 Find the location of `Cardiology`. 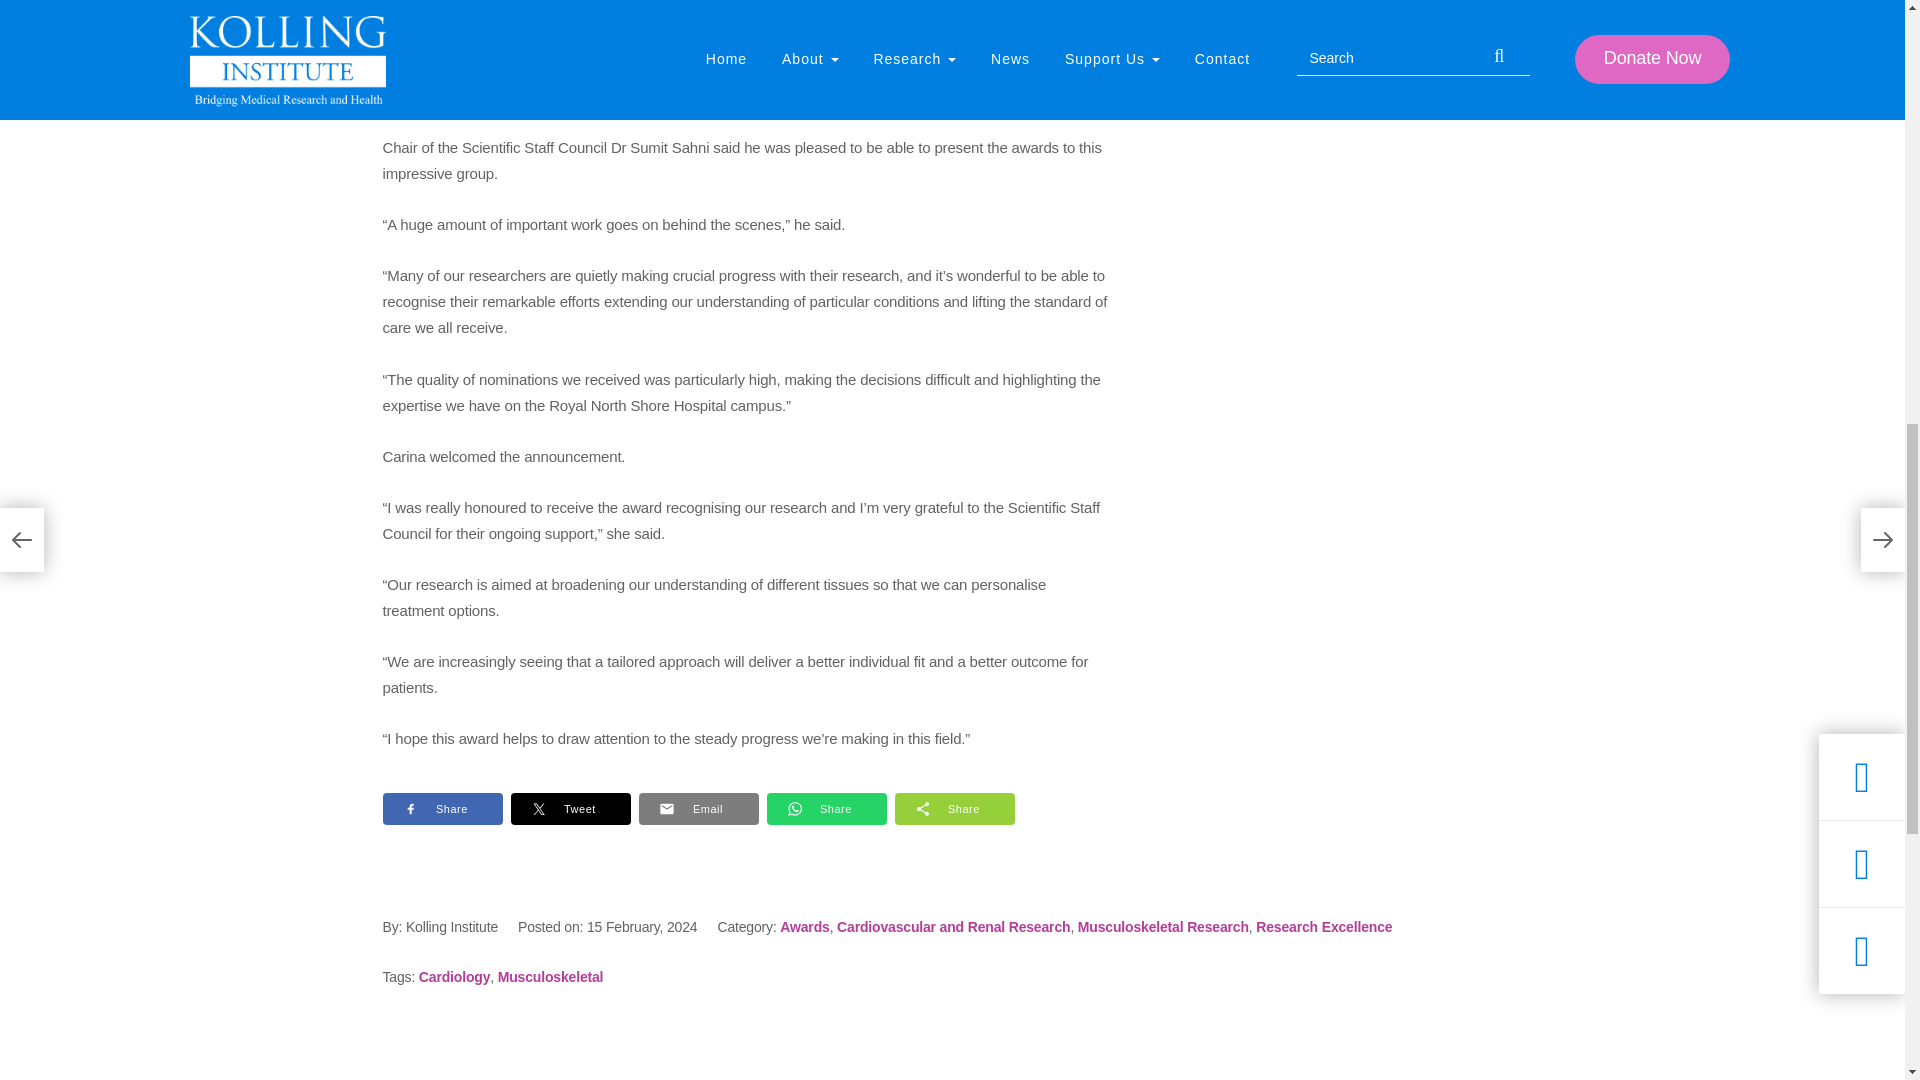

Cardiology is located at coordinates (454, 976).